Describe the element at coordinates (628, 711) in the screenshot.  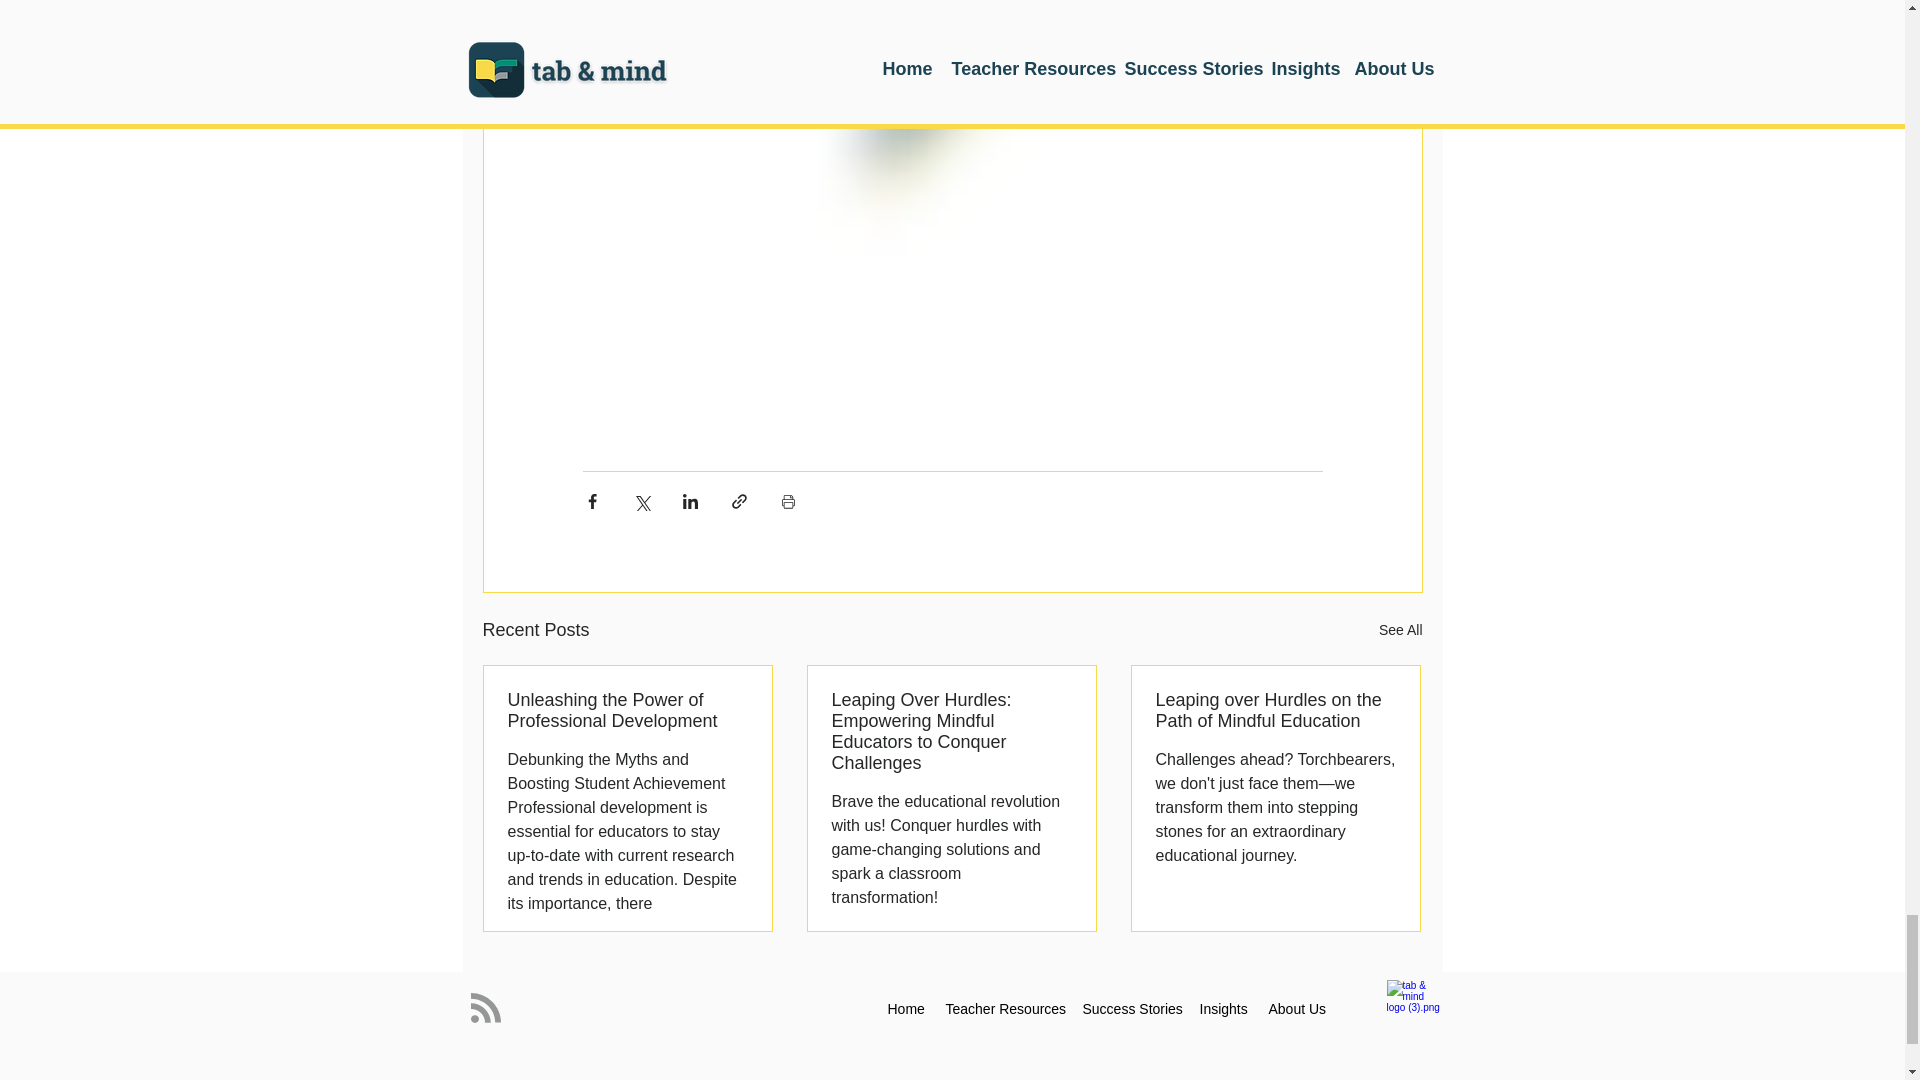
I see `Unleashing the Power of Professional Development` at that location.